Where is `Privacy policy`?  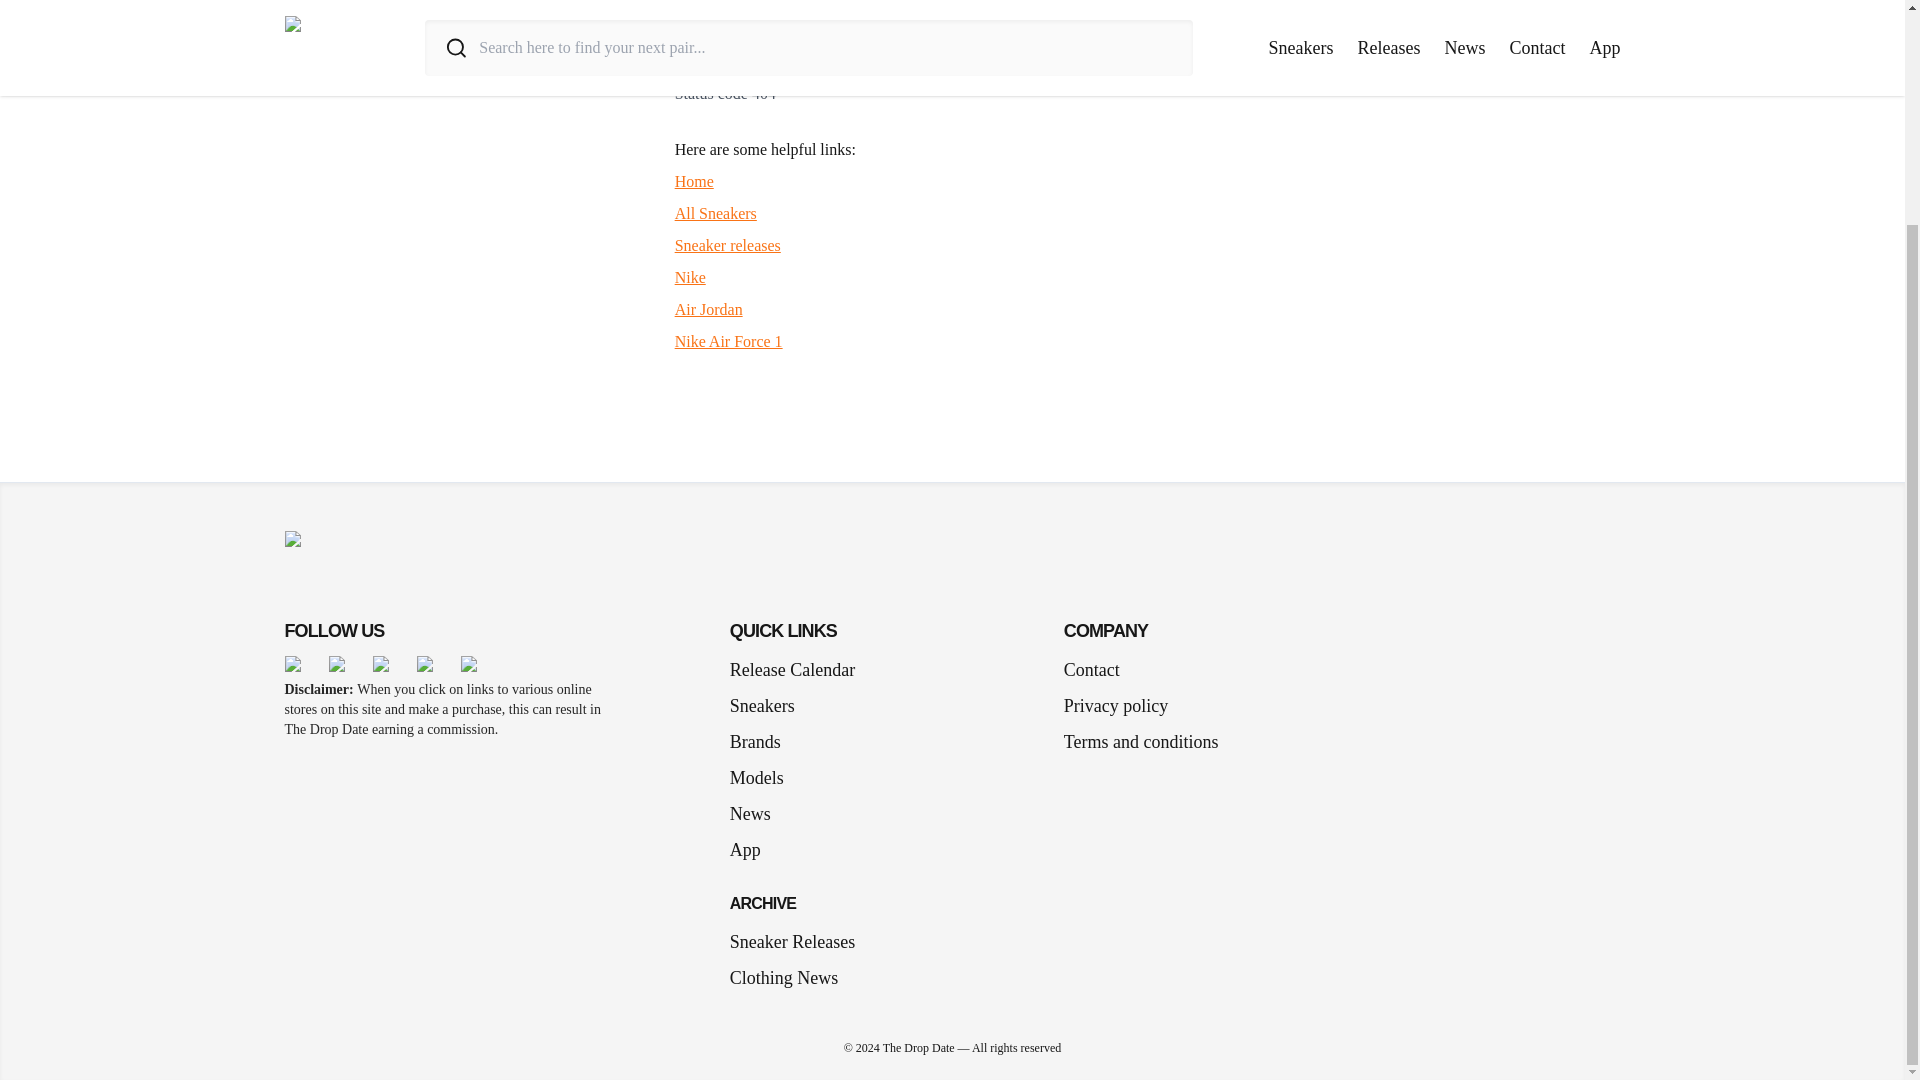 Privacy policy is located at coordinates (1115, 706).